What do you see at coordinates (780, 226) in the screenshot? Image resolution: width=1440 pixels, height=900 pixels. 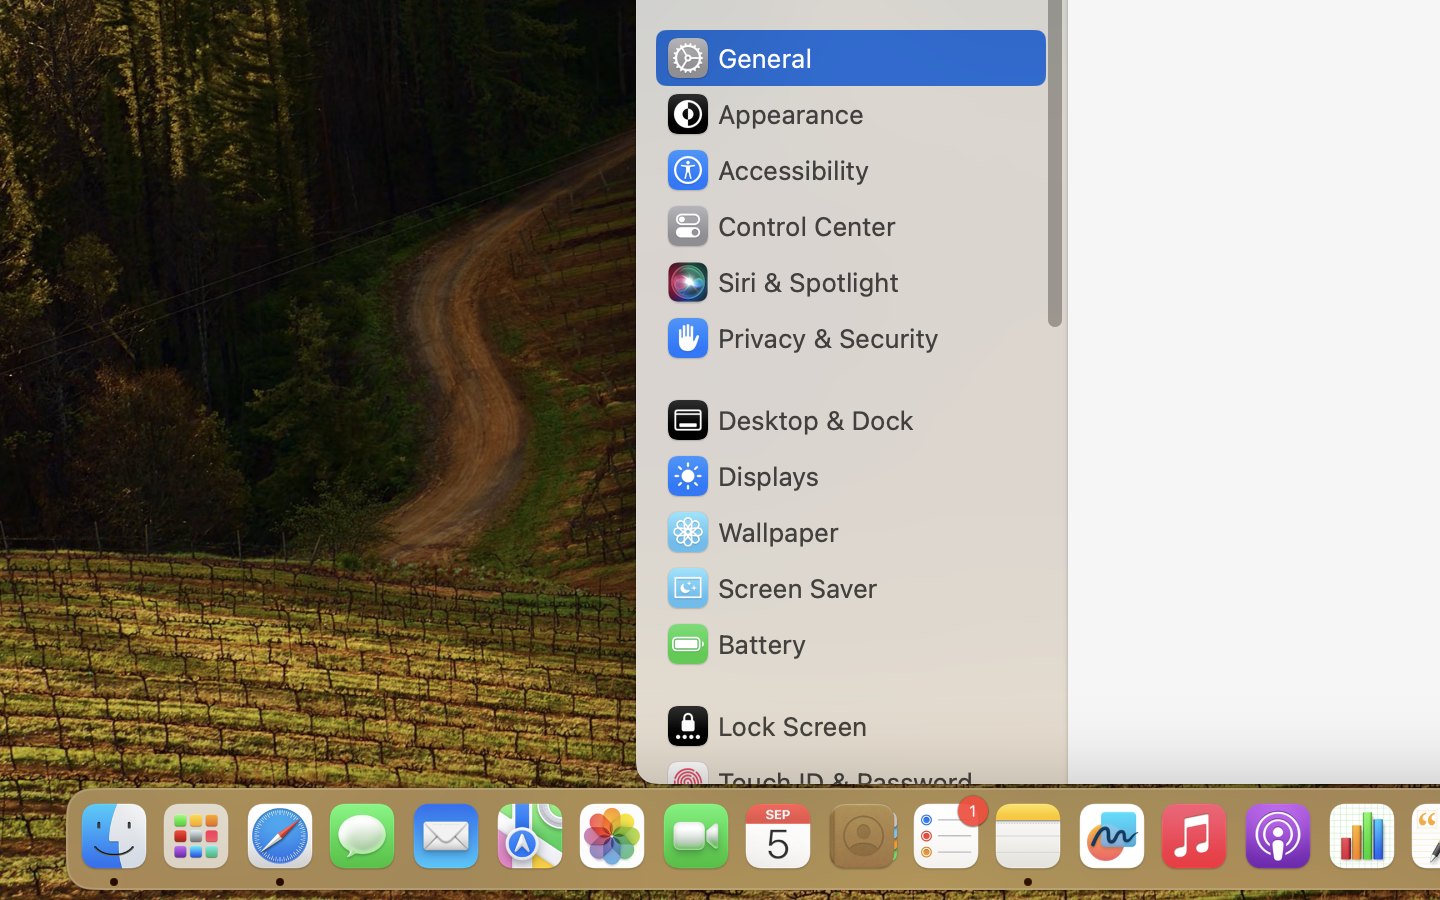 I see `Control Center` at bounding box center [780, 226].